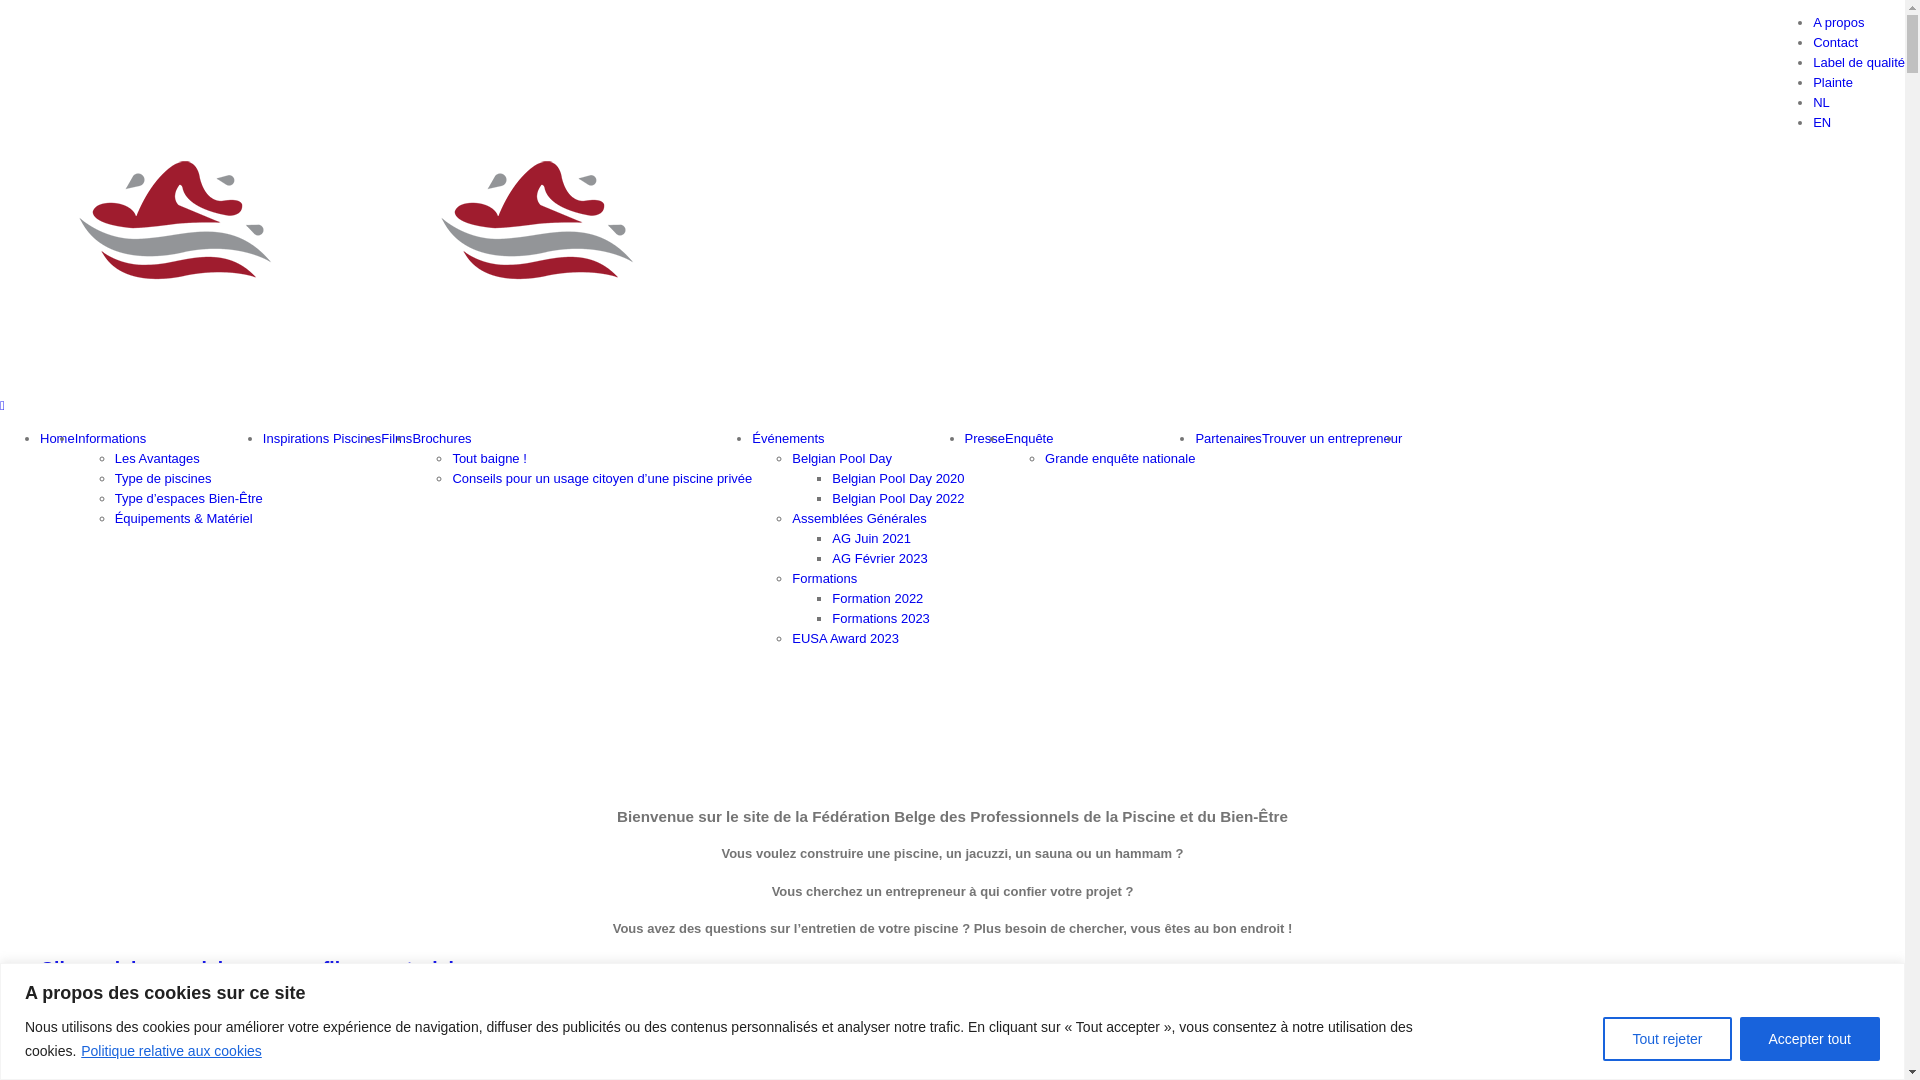 The height and width of the screenshot is (1080, 1920). Describe the element at coordinates (1838, 22) in the screenshot. I see `A propos` at that location.